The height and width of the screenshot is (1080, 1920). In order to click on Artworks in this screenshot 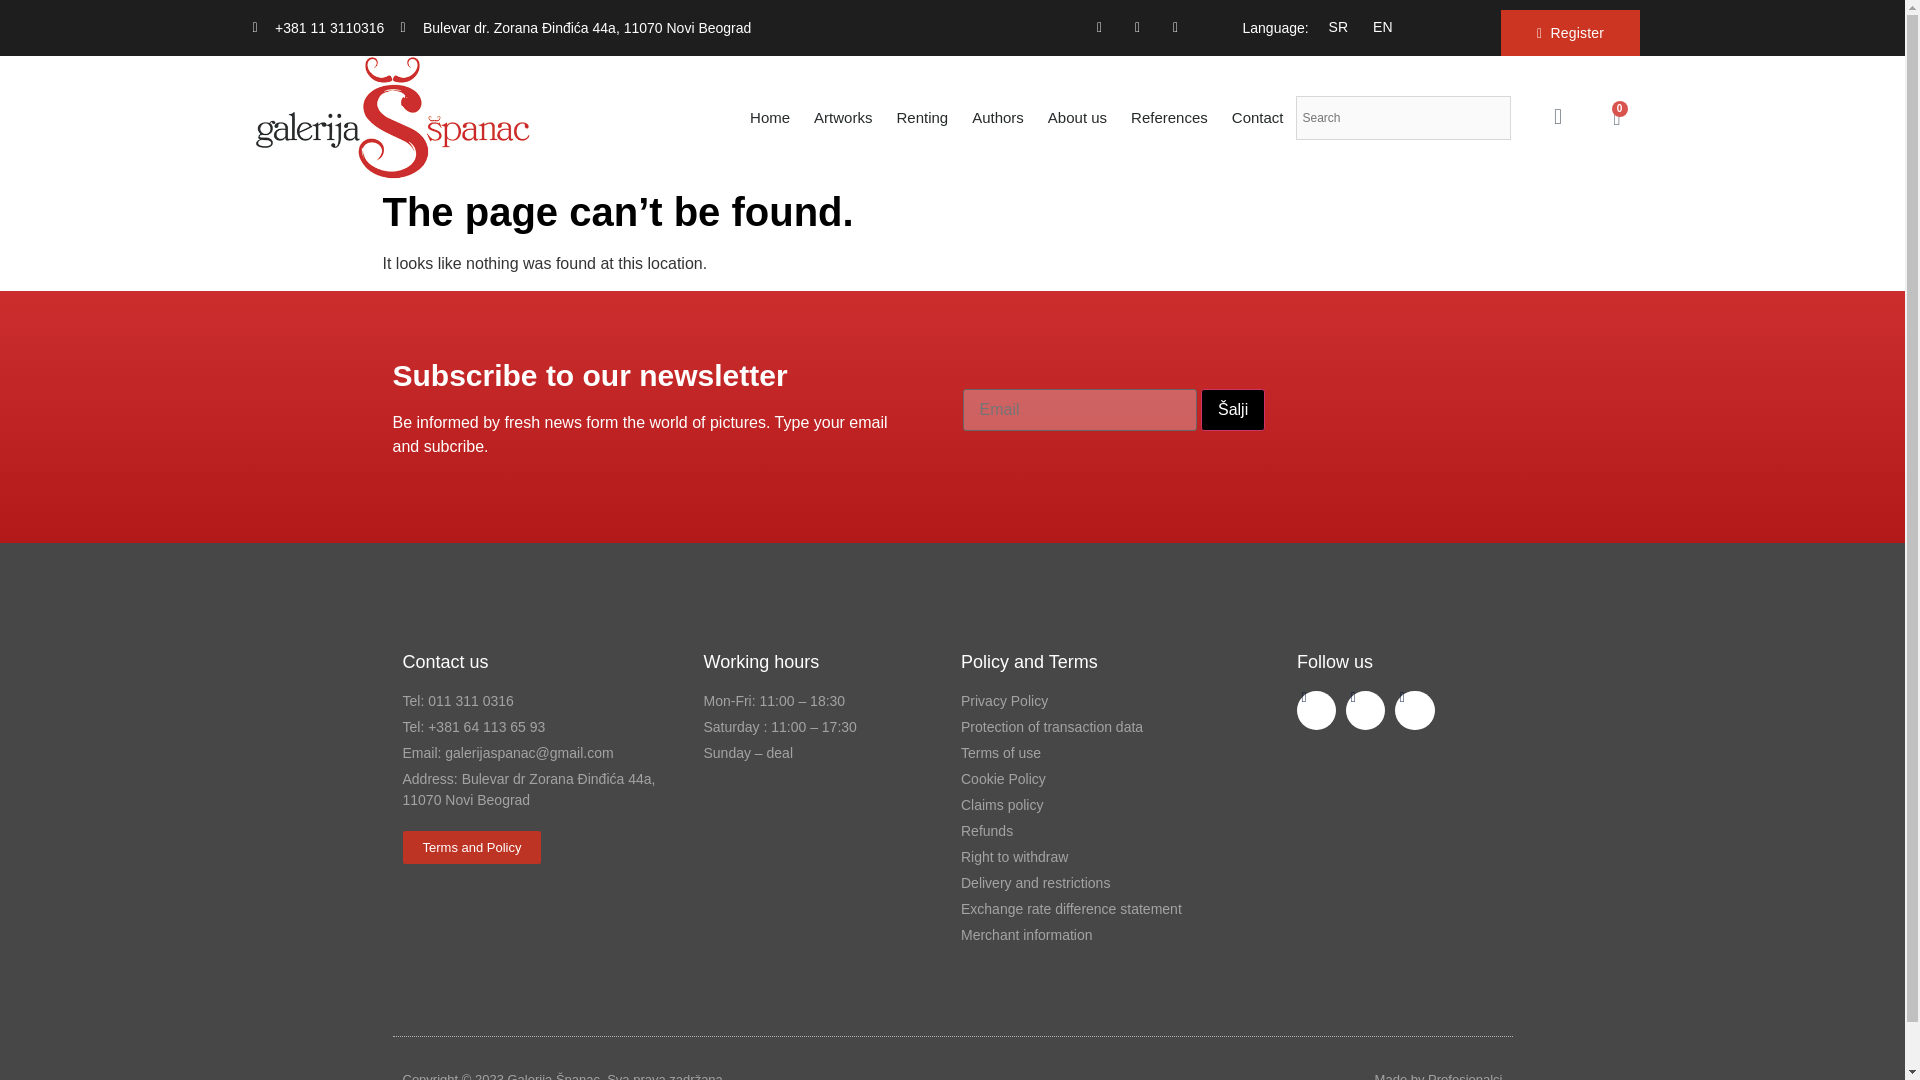, I will do `click(842, 118)`.